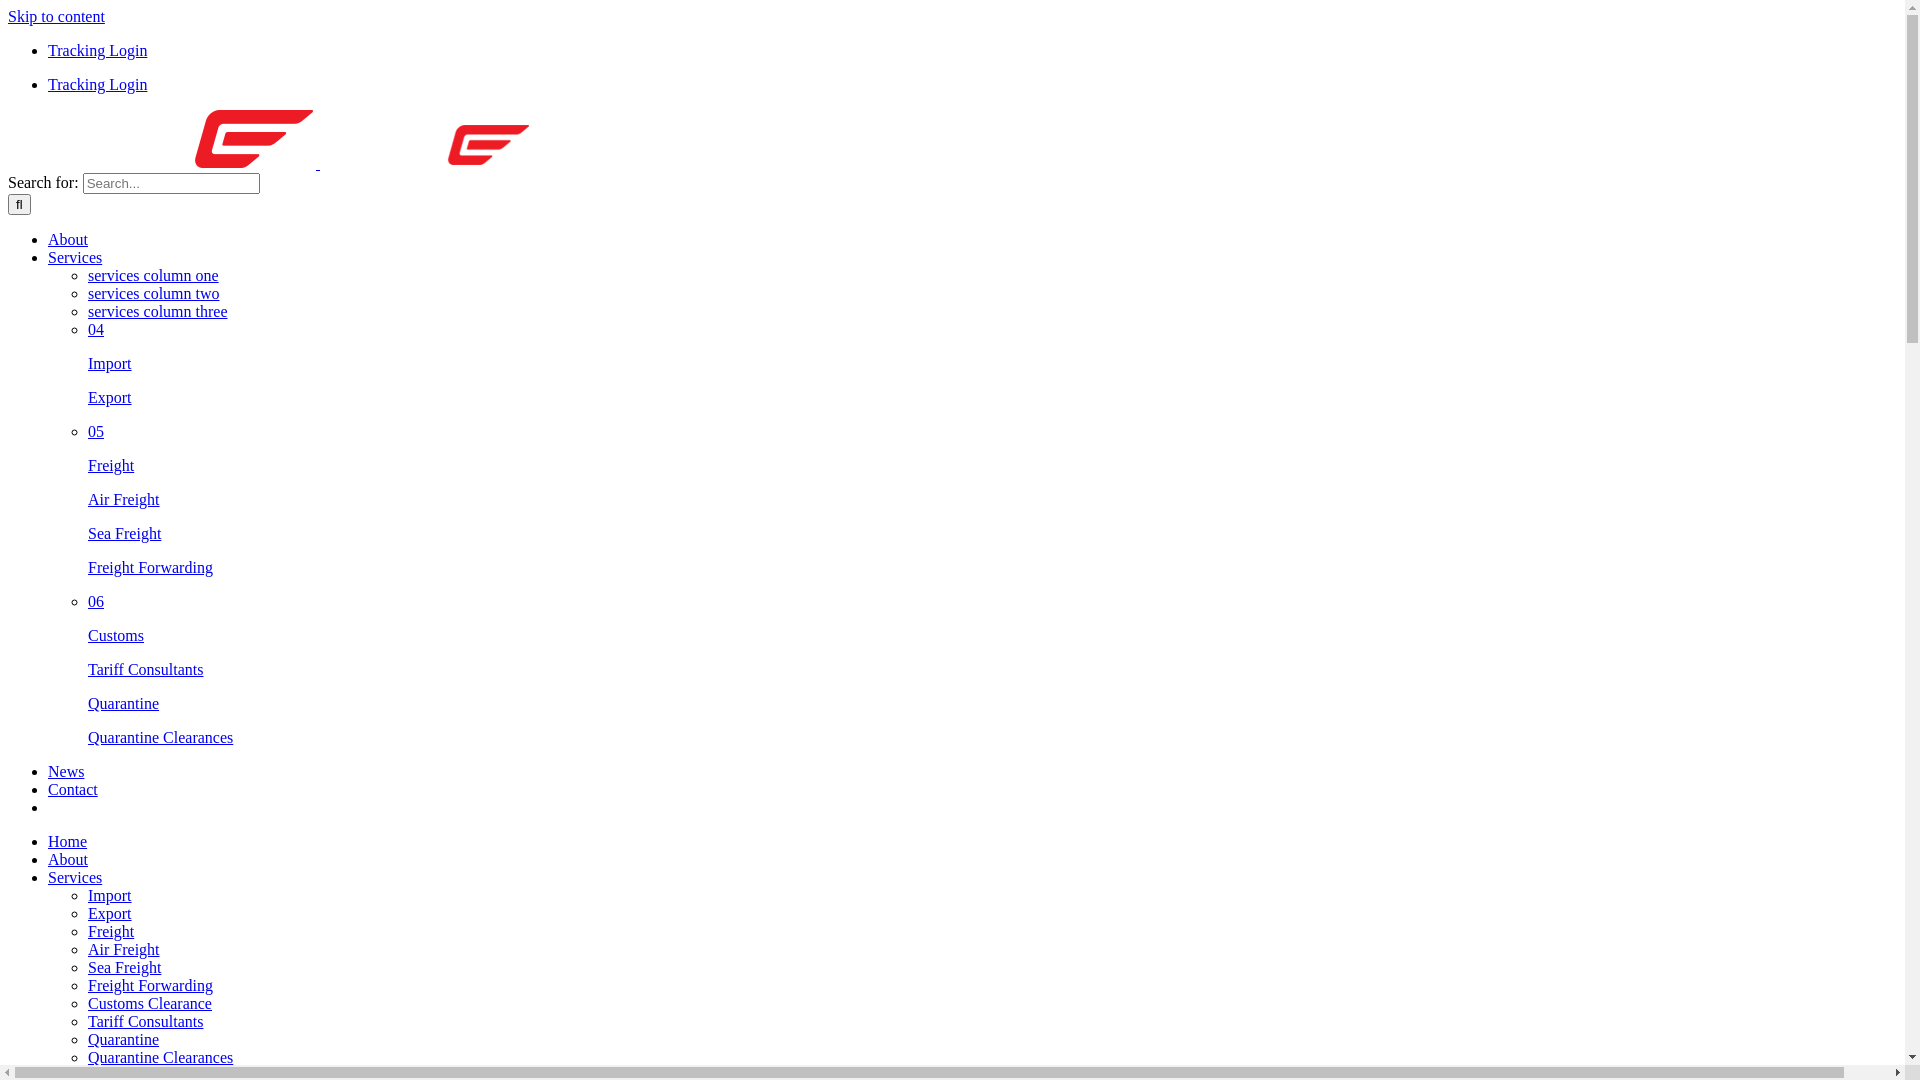 This screenshot has height=1080, width=1920. Describe the element at coordinates (154, 294) in the screenshot. I see `services column two` at that location.